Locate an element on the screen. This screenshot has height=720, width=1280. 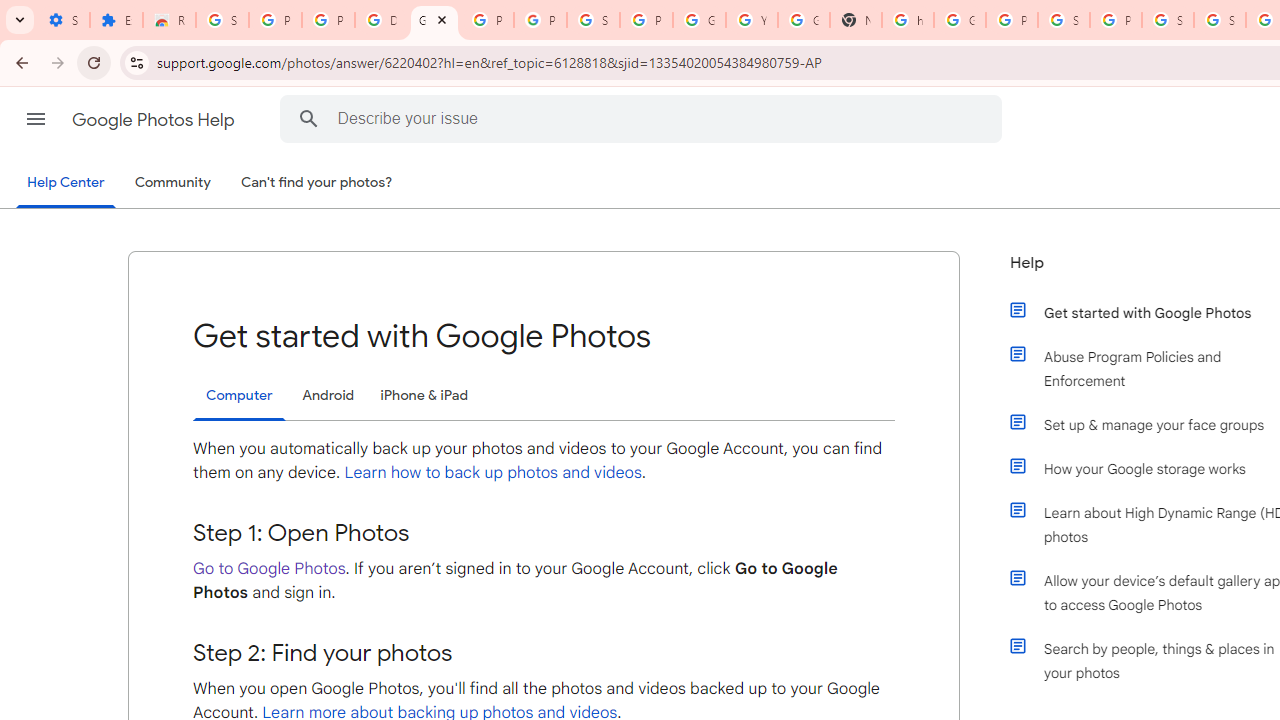
Main menu is located at coordinates (36, 119).